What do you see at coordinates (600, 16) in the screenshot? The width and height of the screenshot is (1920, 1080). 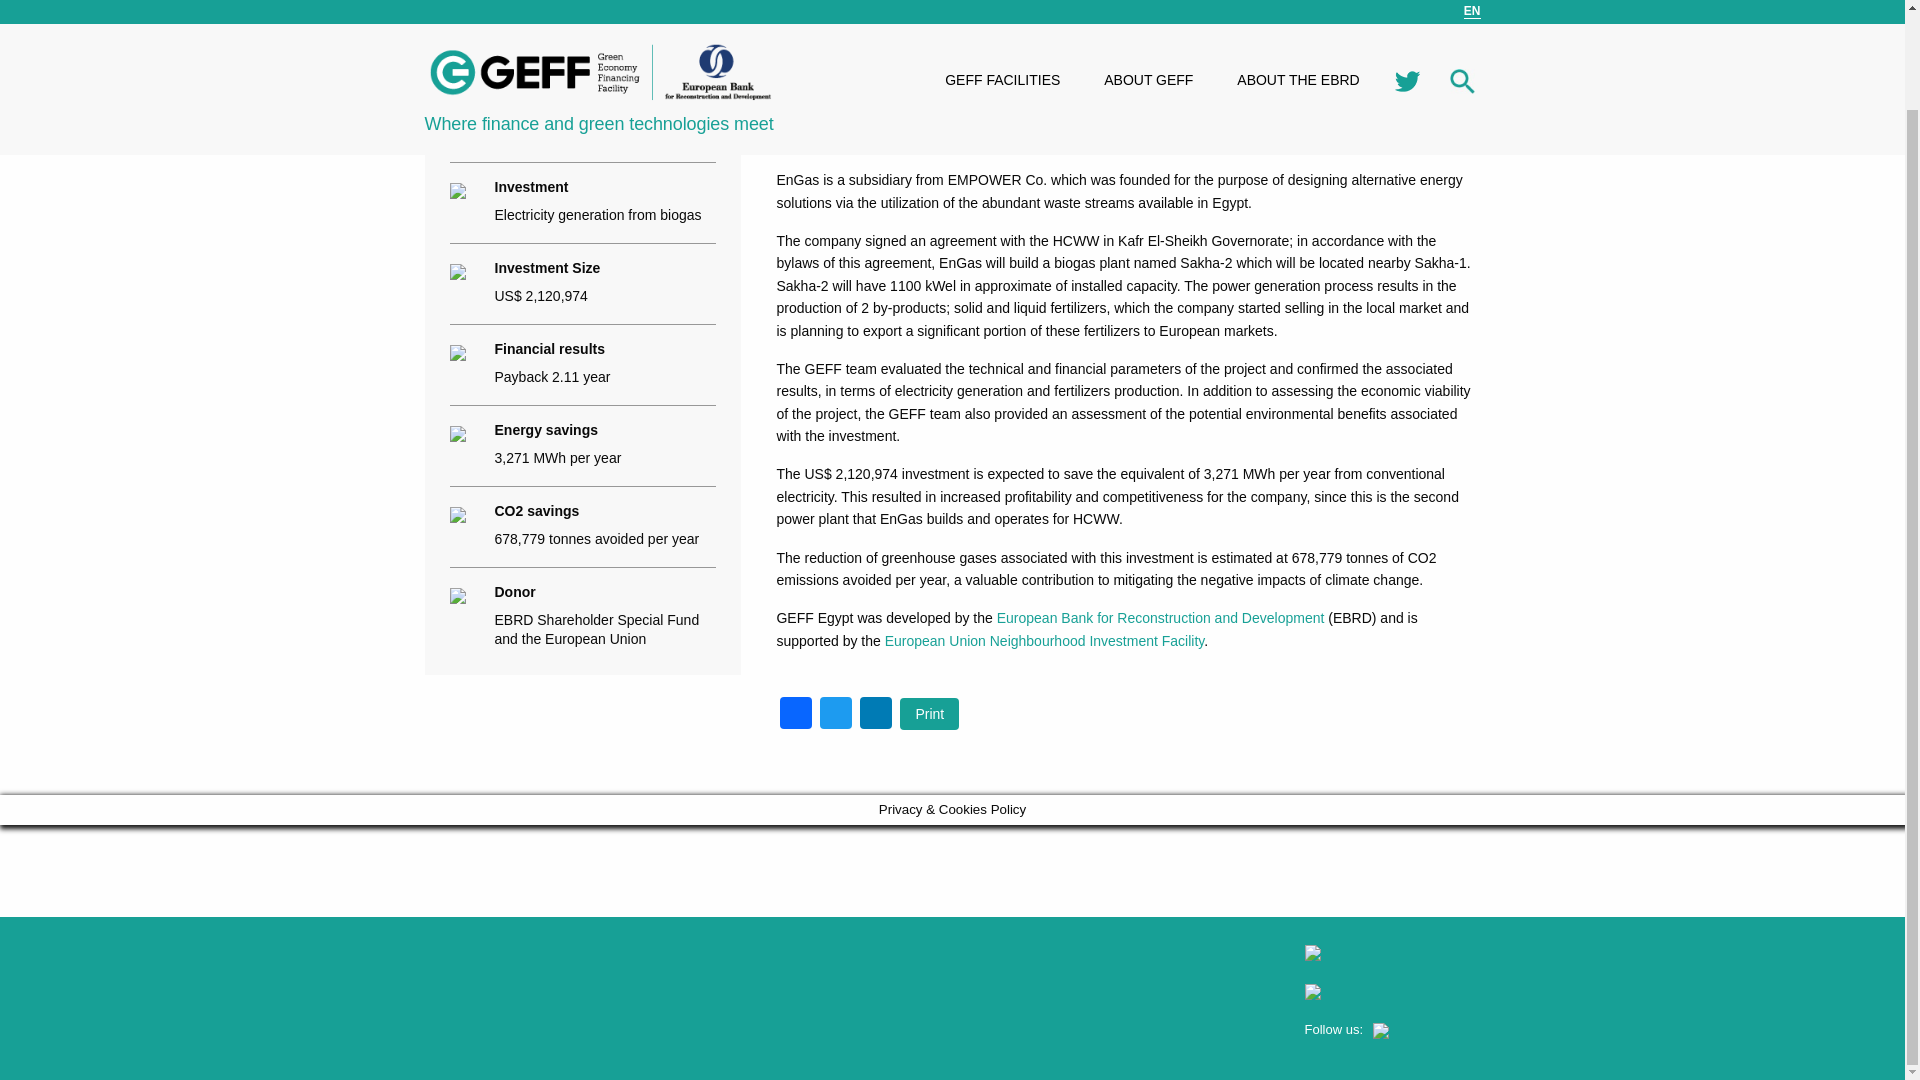 I see `Where finance and green technologies meet` at bounding box center [600, 16].